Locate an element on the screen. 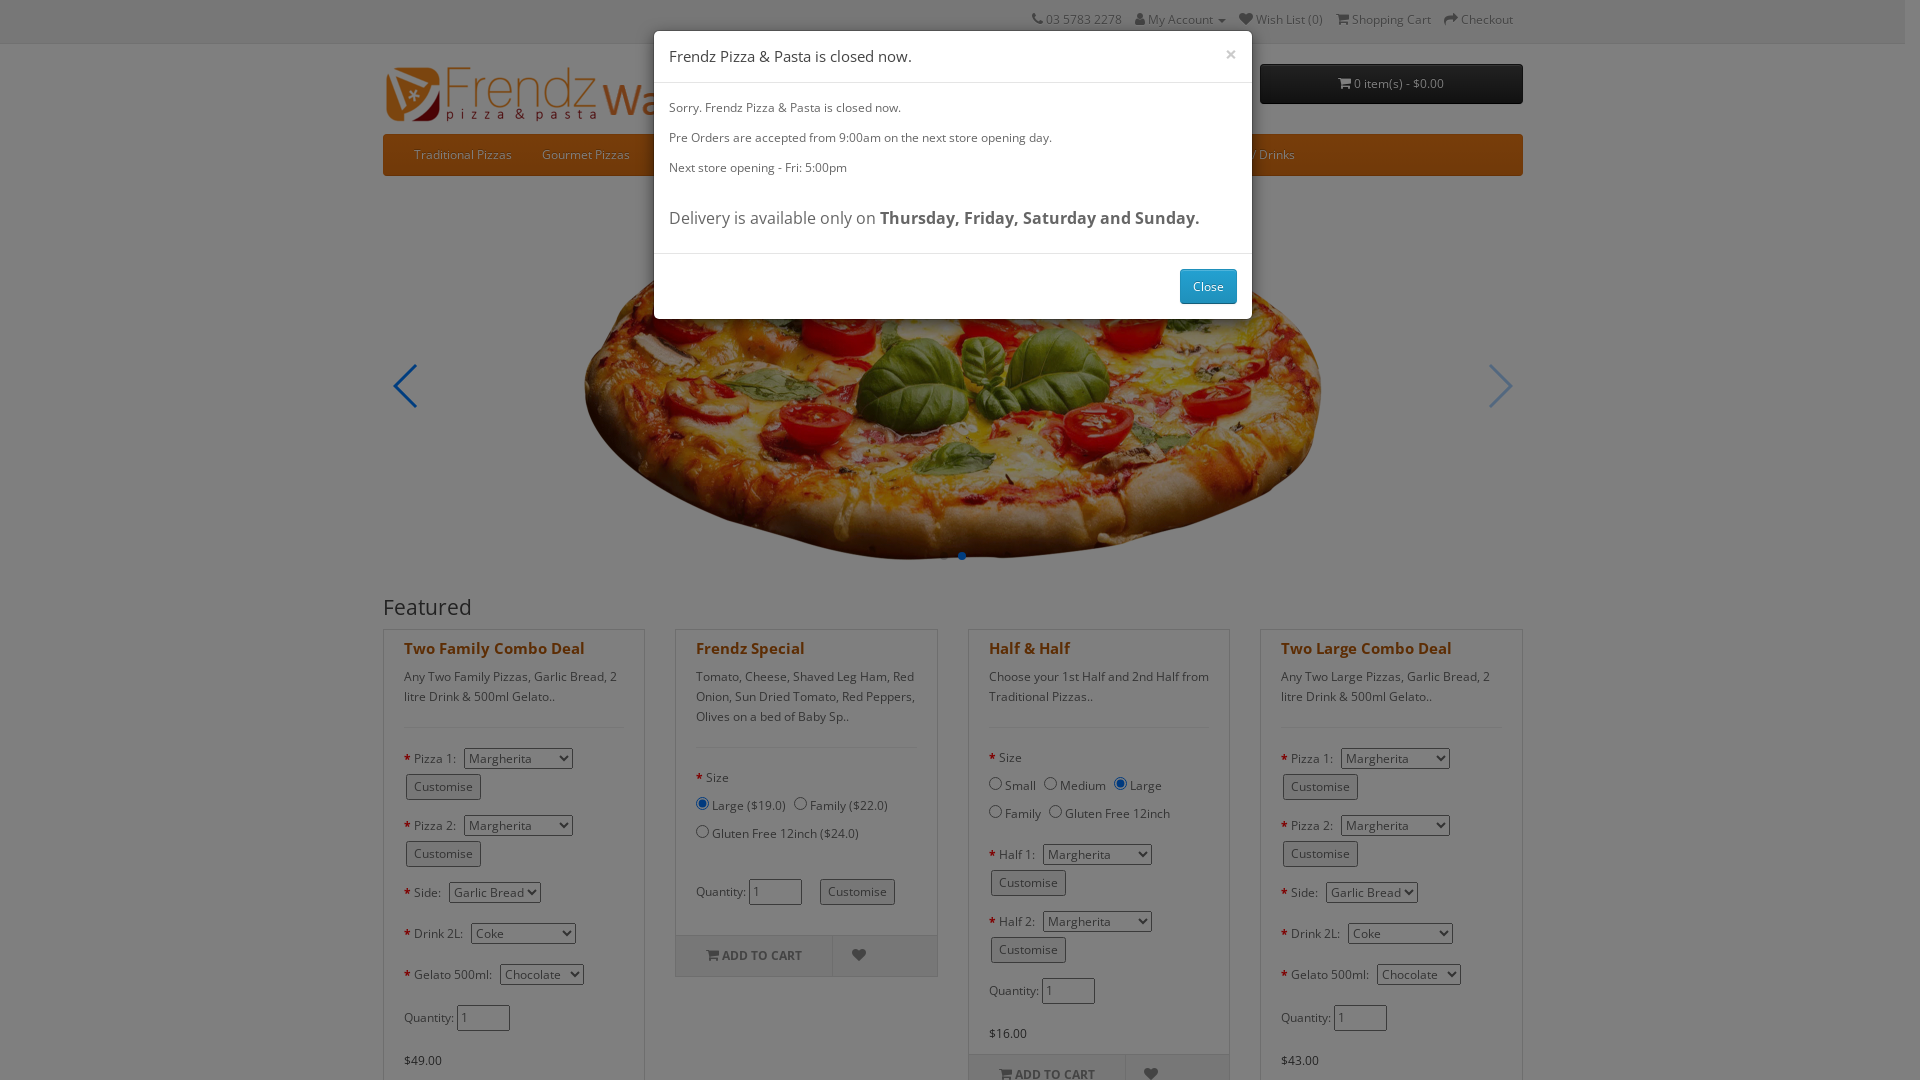 The height and width of the screenshot is (1080, 1920). Main is located at coordinates (833, 155).